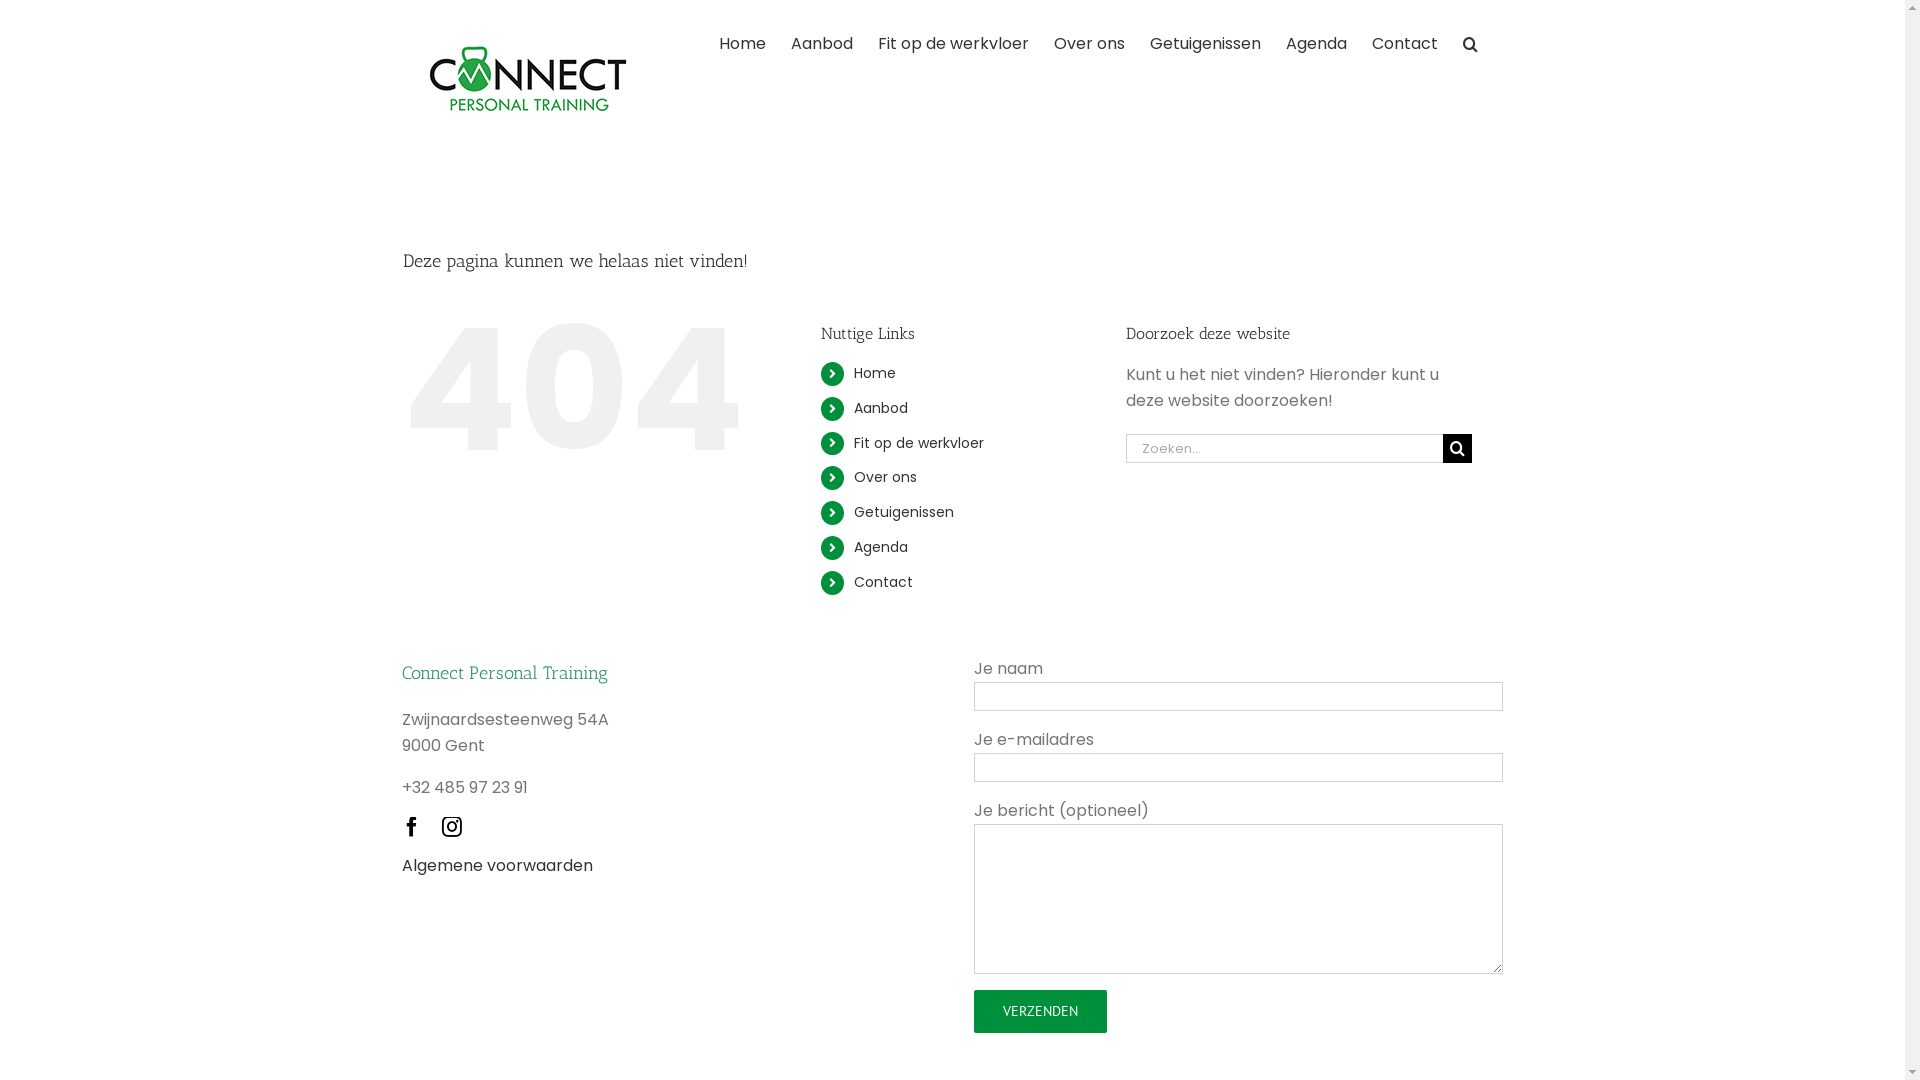 This screenshot has width=1920, height=1080. Describe the element at coordinates (1405, 42) in the screenshot. I see `Contact` at that location.